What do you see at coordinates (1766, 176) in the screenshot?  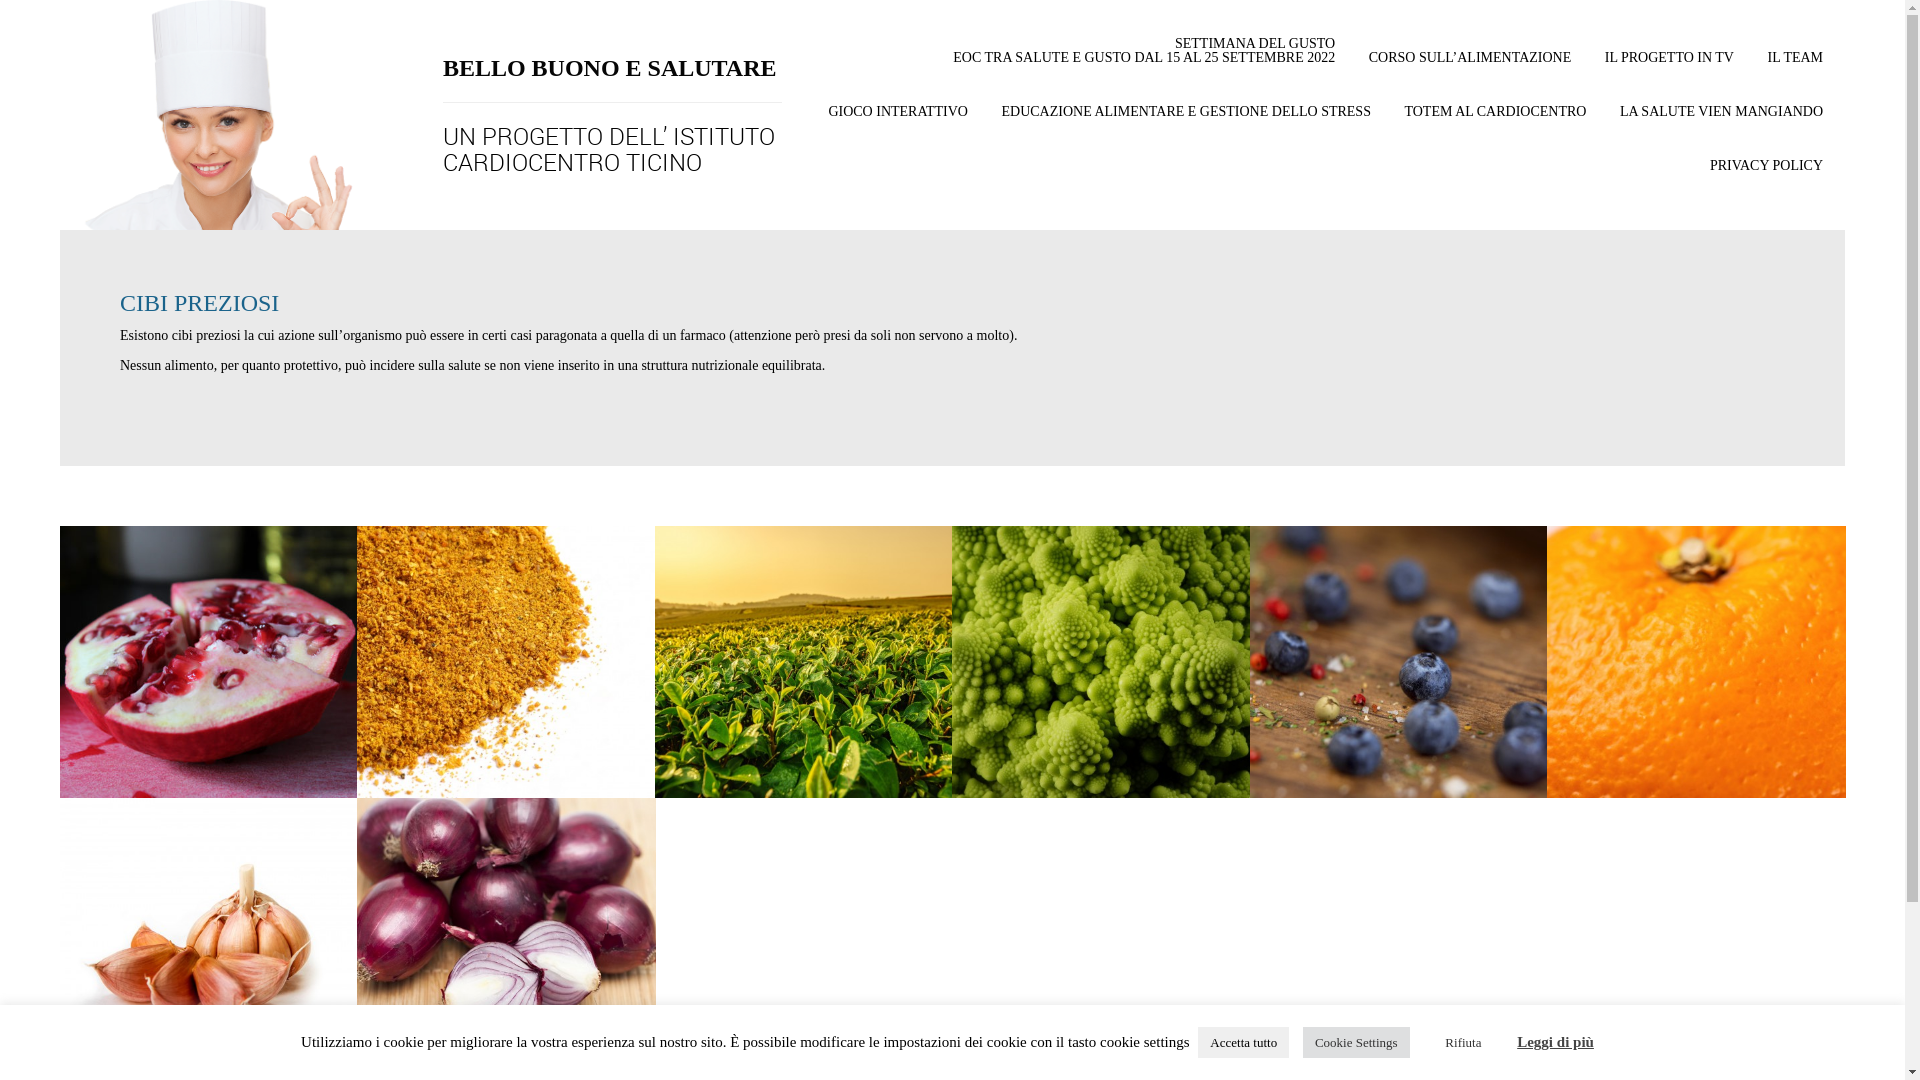 I see `PRIVACY POLICY` at bounding box center [1766, 176].